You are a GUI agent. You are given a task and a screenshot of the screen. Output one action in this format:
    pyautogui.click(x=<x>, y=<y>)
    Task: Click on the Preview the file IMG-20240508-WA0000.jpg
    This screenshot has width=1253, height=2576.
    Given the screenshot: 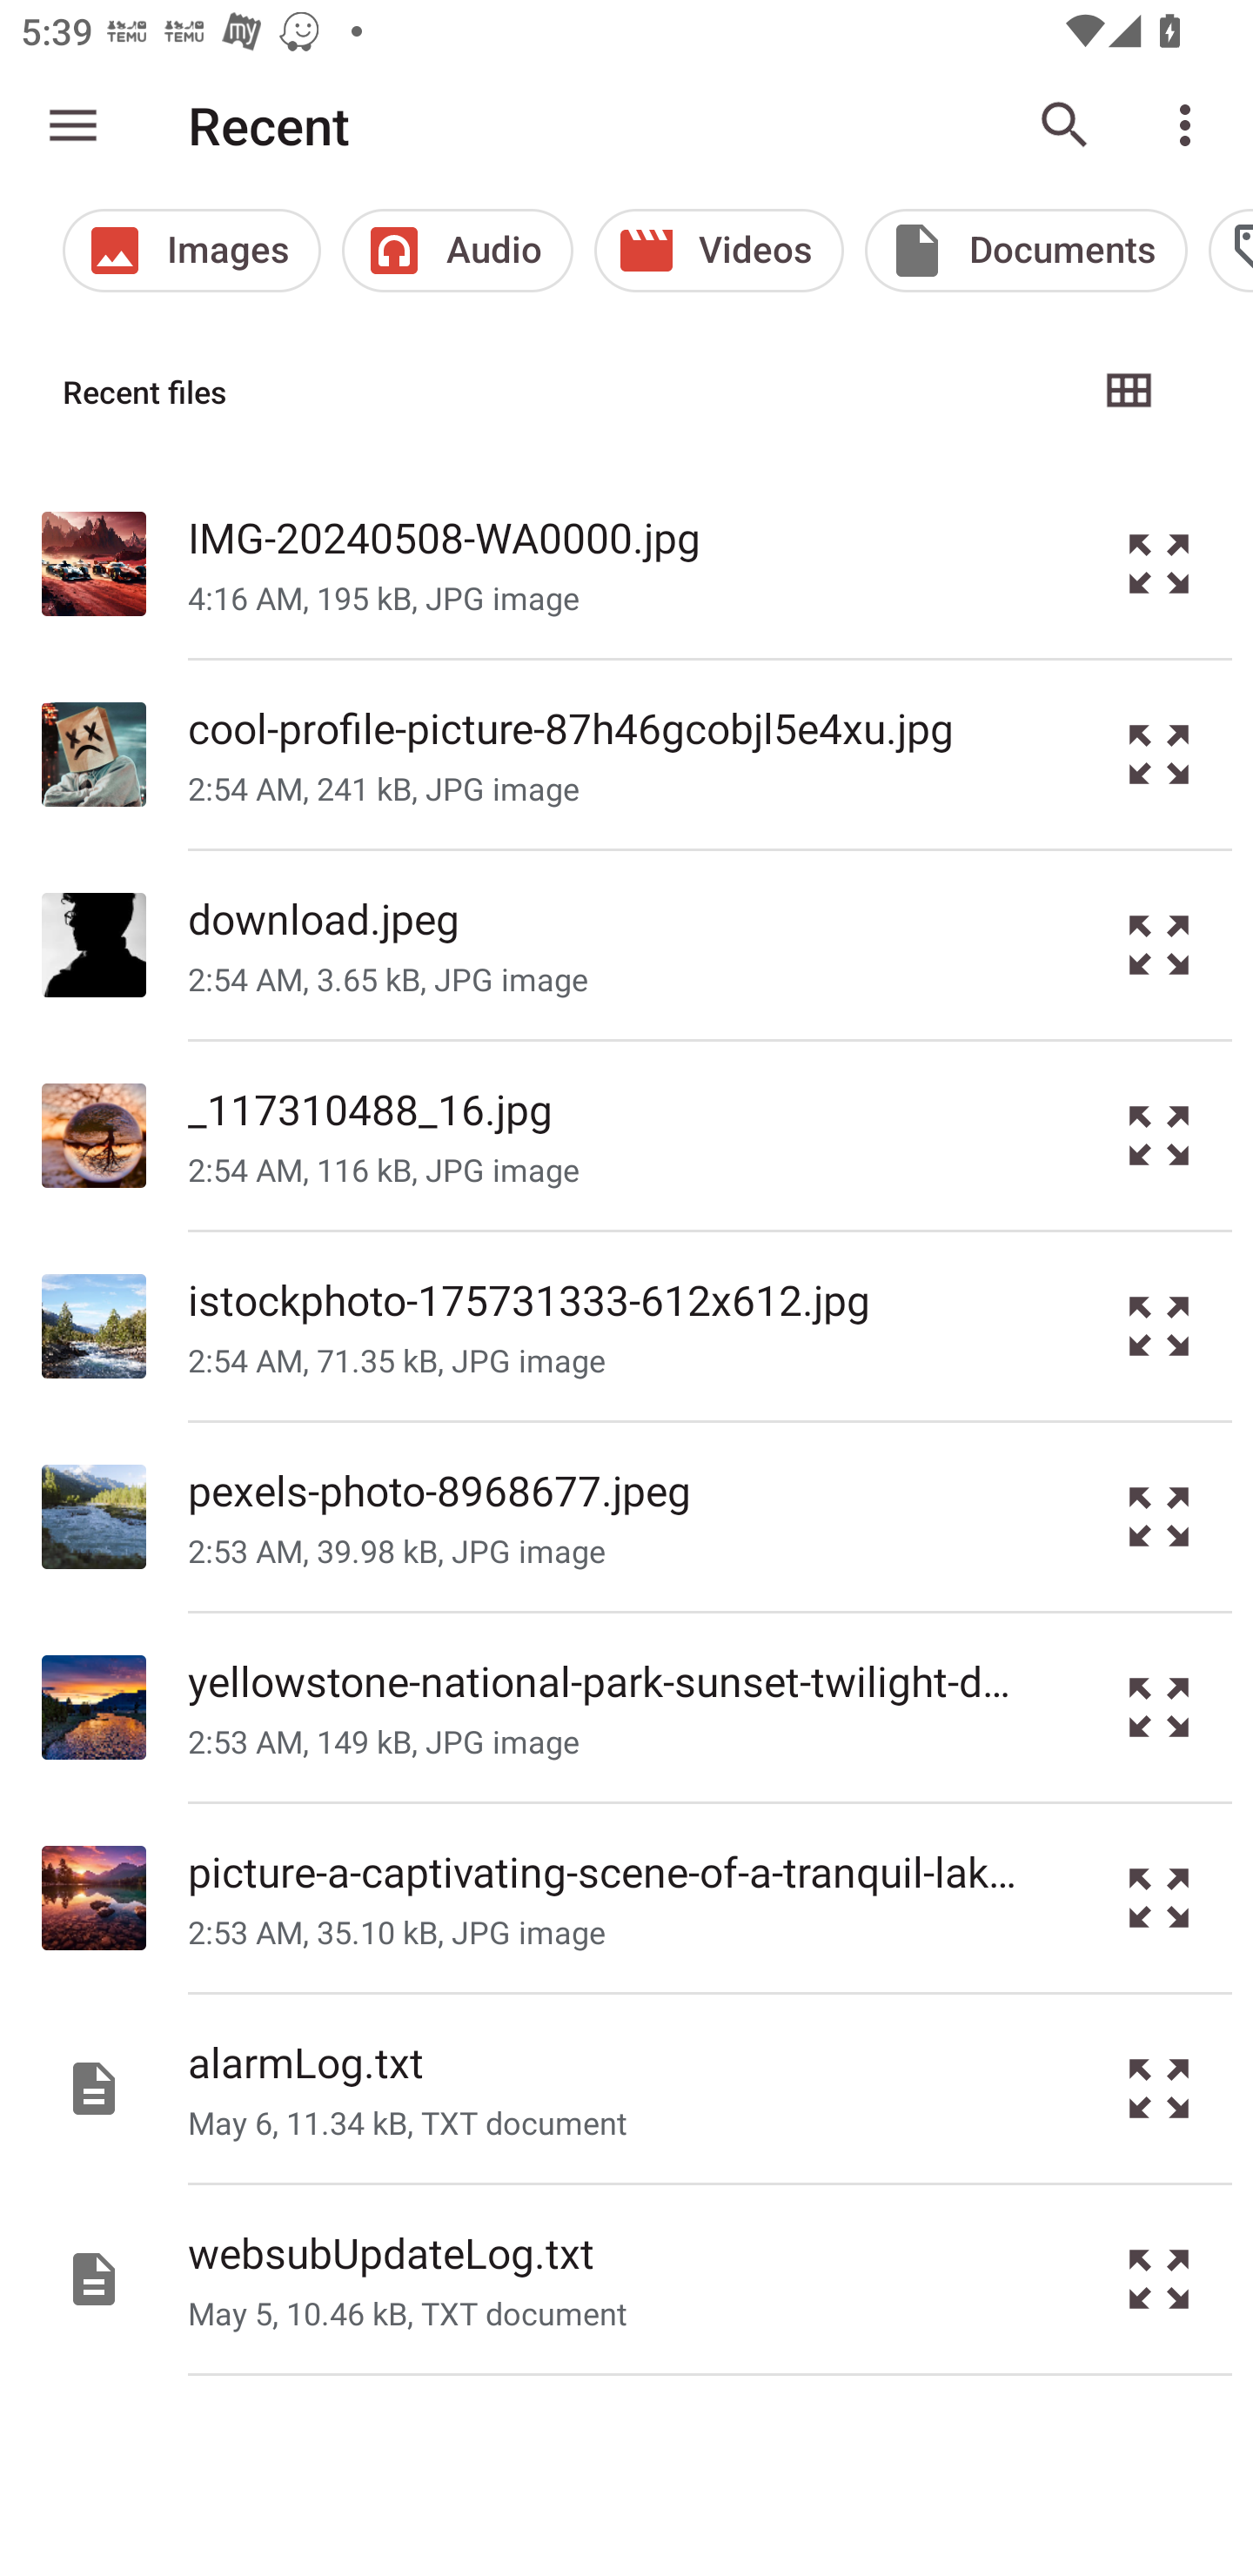 What is the action you would take?
    pyautogui.click(x=1159, y=562)
    